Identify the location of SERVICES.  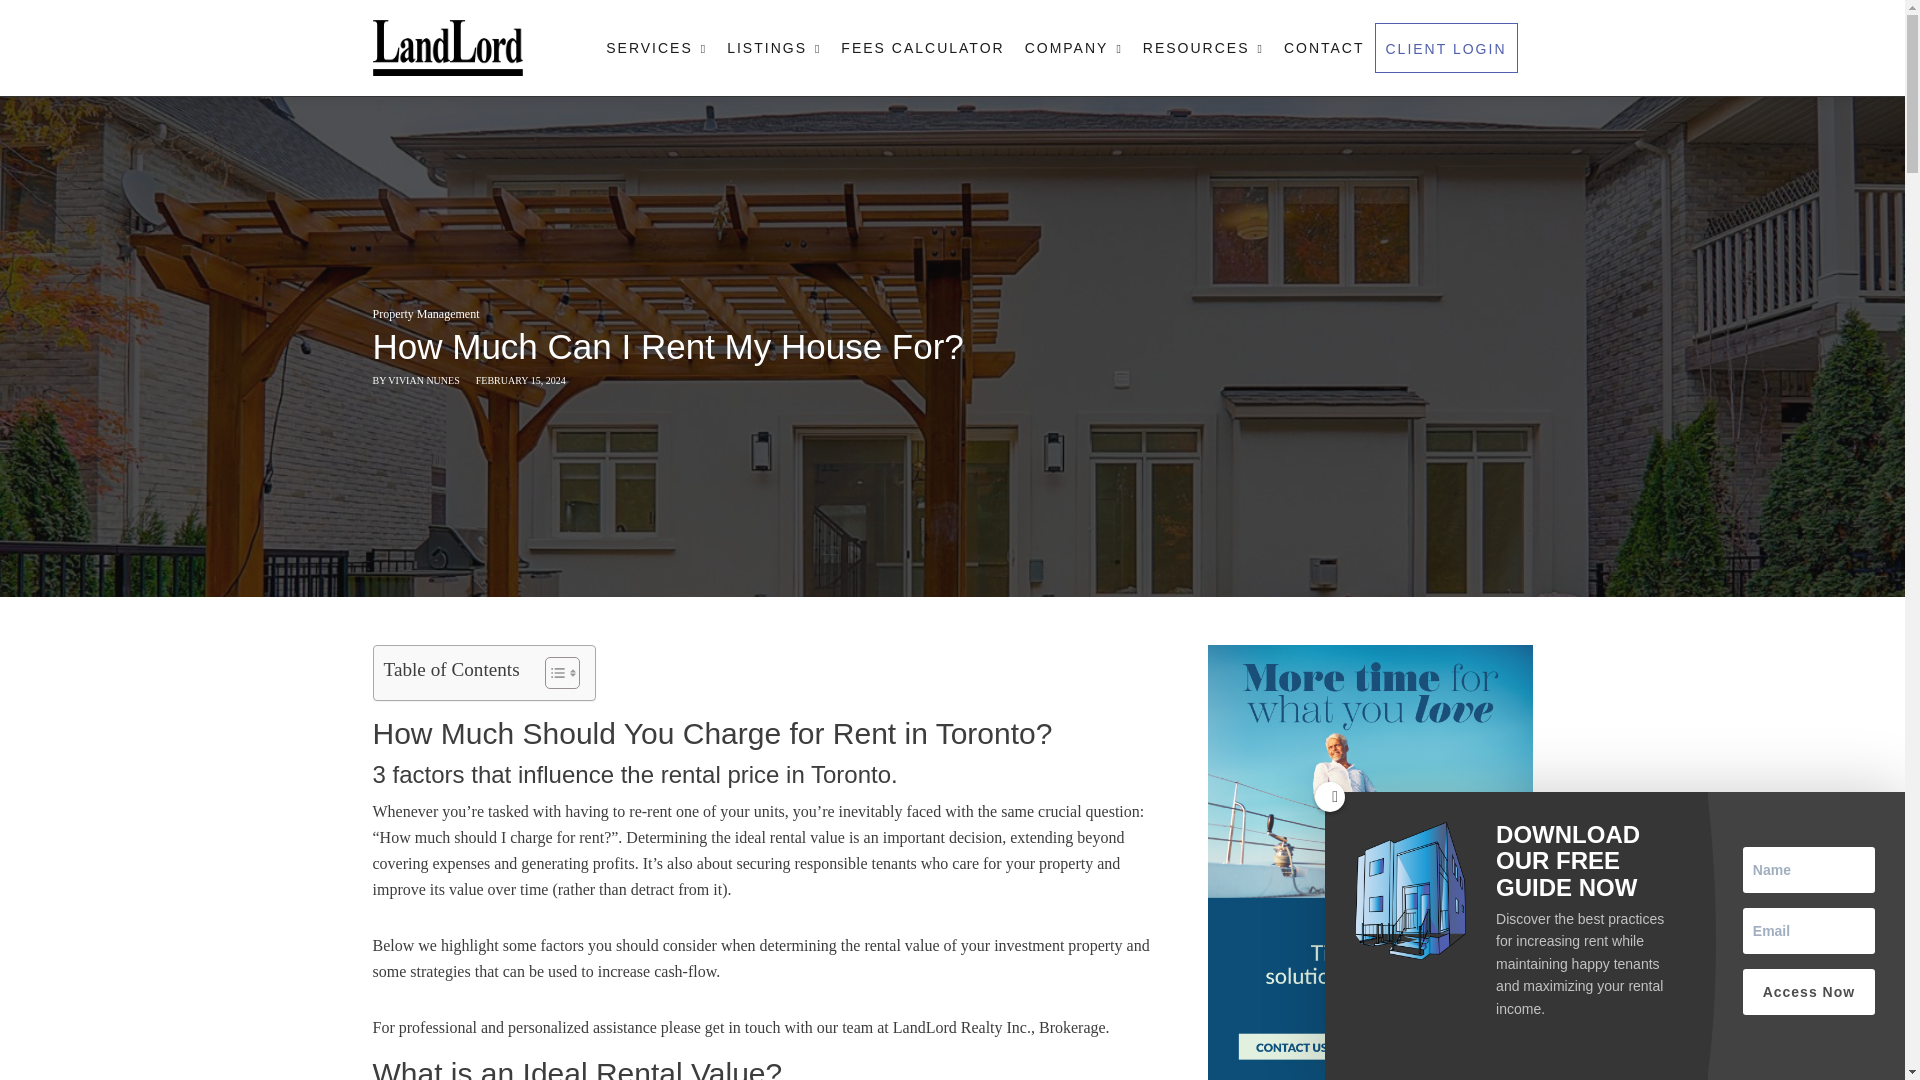
(656, 48).